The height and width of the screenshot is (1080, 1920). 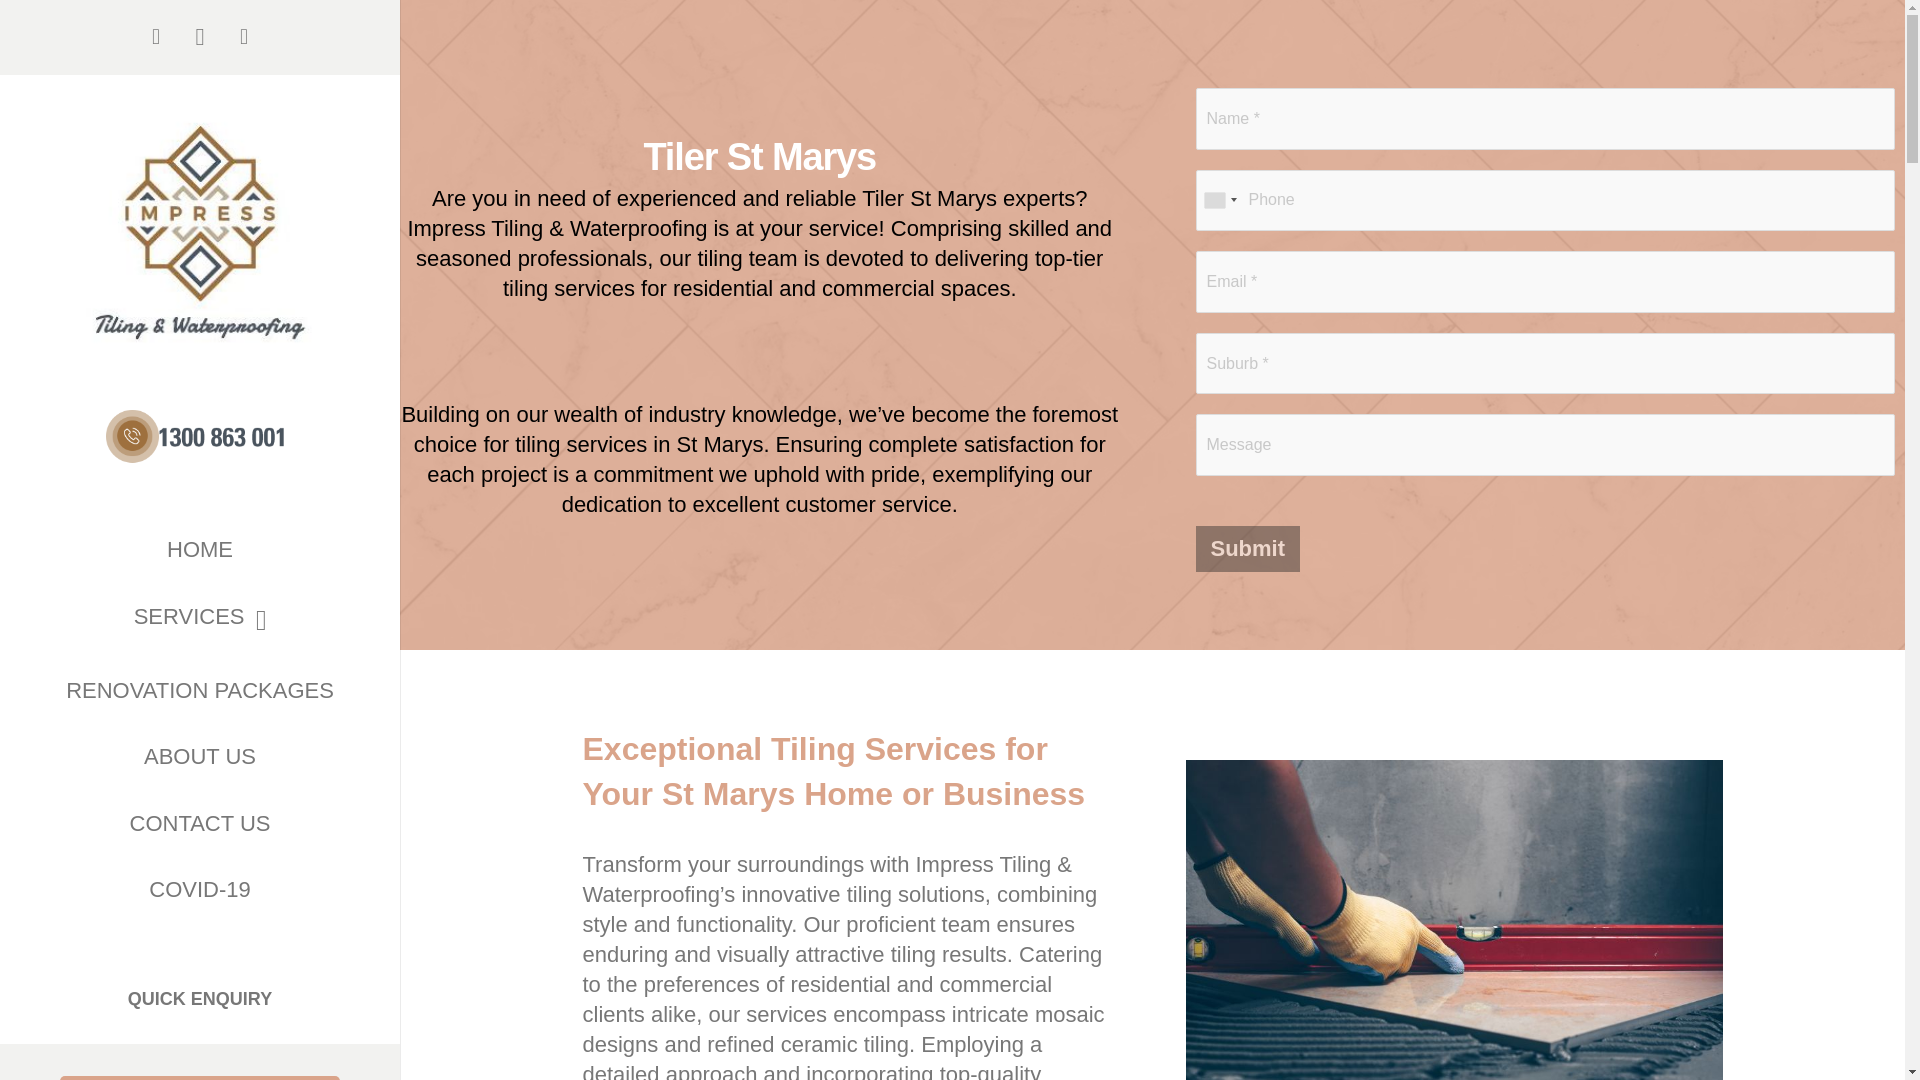 What do you see at coordinates (200, 620) in the screenshot?
I see `SERVICES` at bounding box center [200, 620].